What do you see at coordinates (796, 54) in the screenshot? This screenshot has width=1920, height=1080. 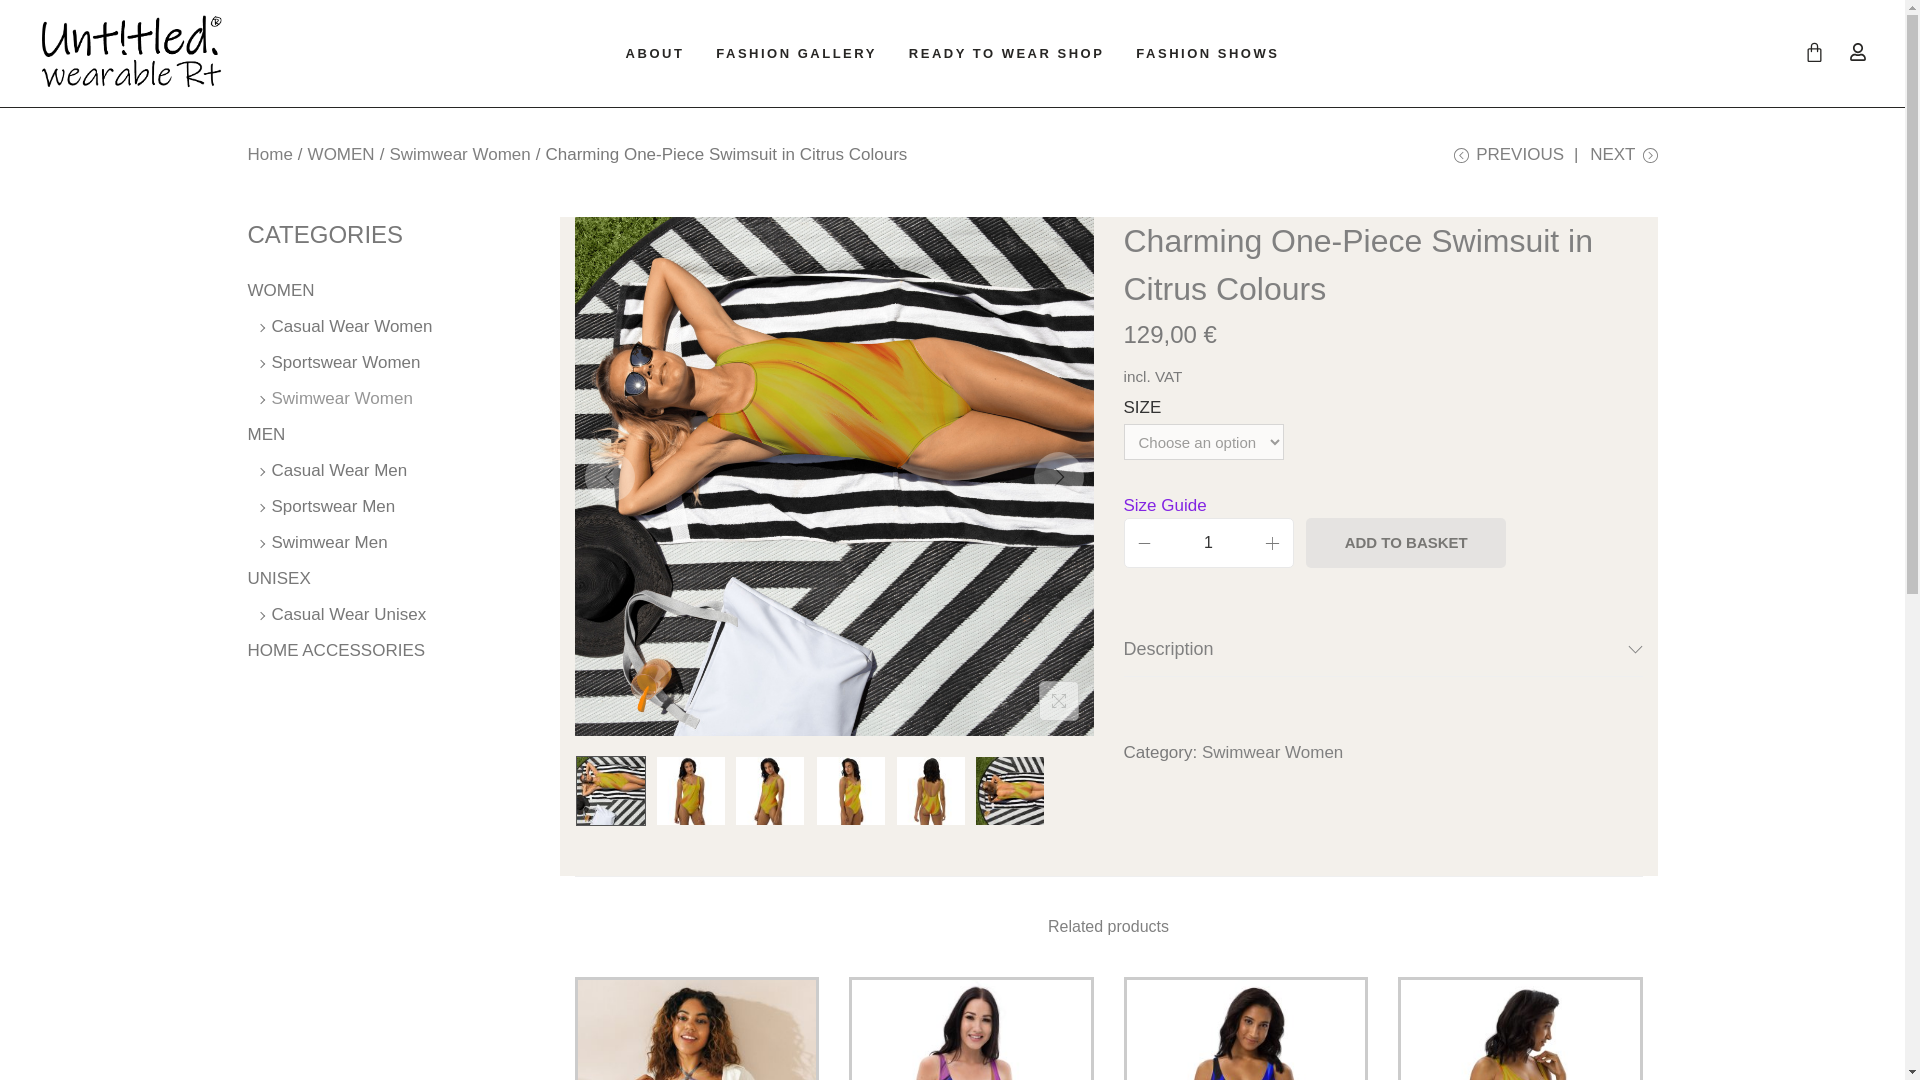 I see `FASHION GALLERY` at bounding box center [796, 54].